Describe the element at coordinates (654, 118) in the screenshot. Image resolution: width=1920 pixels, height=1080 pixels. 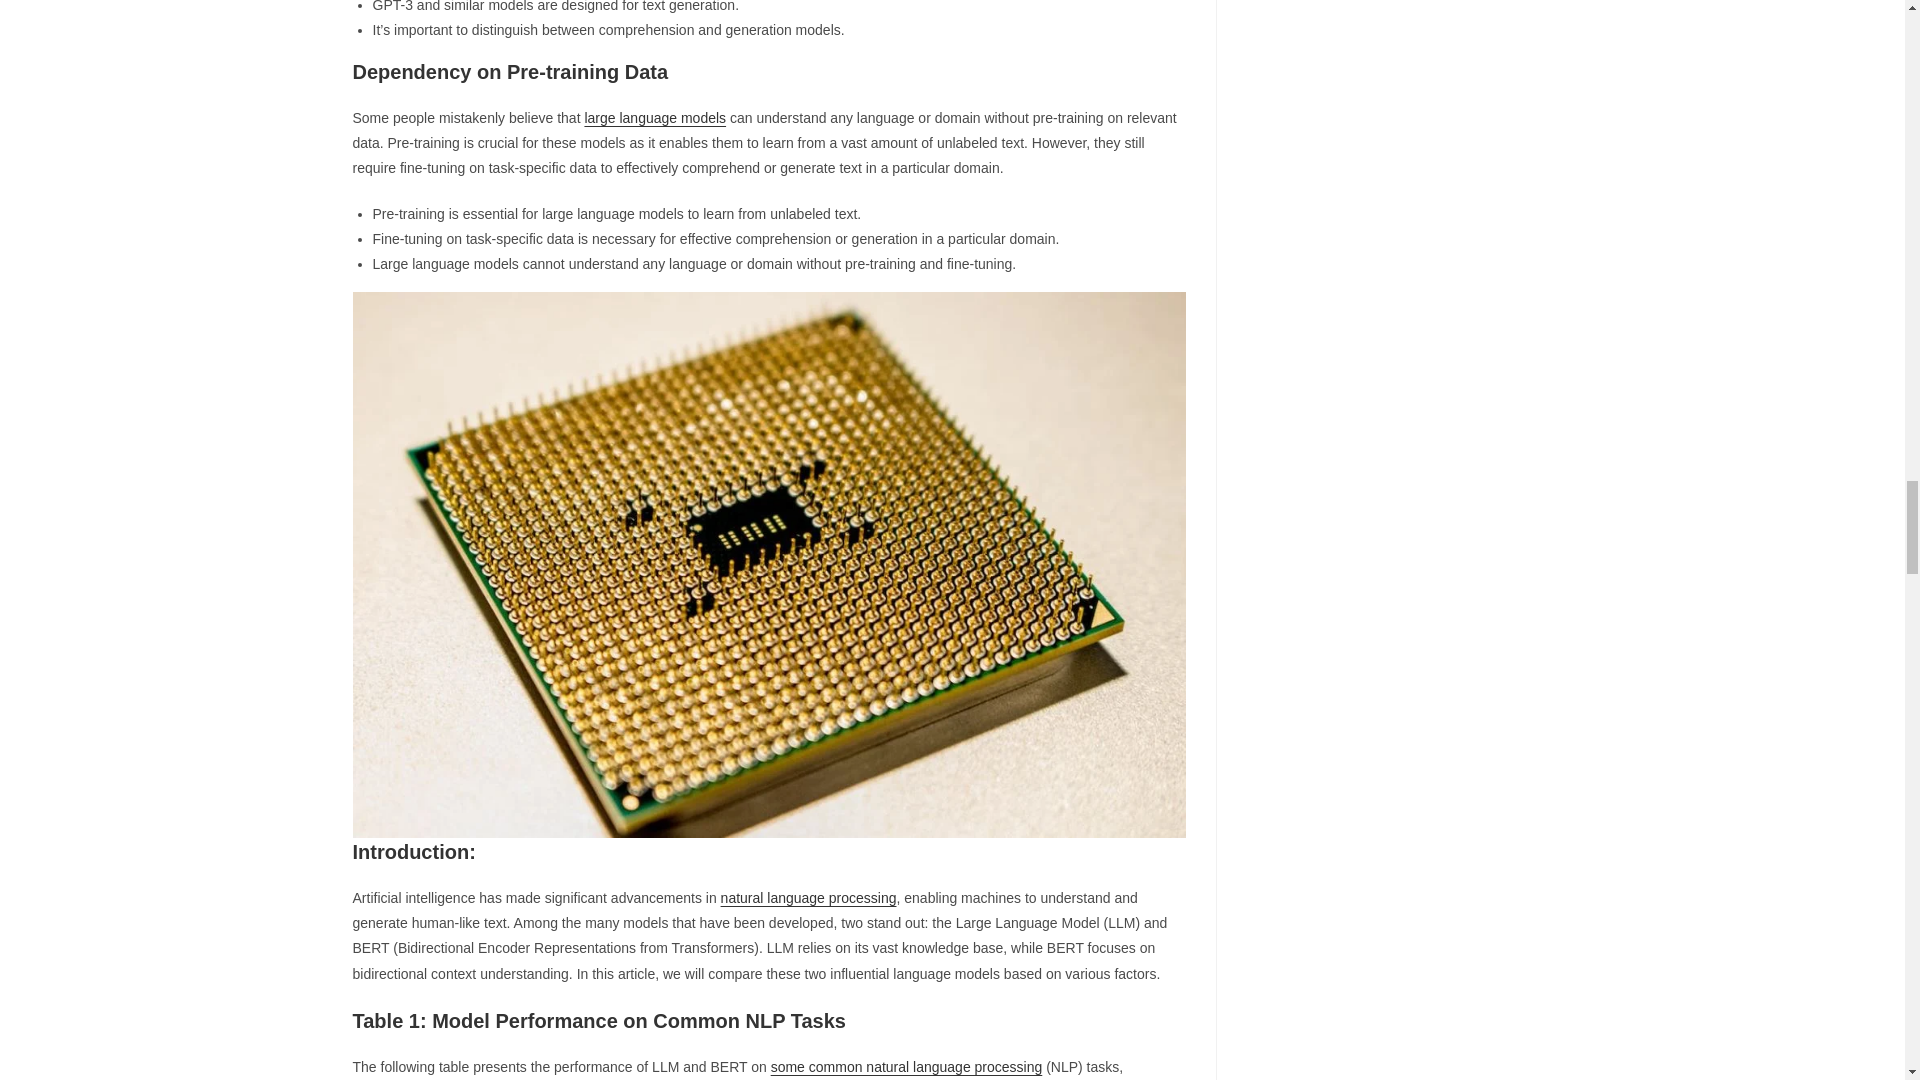
I see `large language models` at that location.